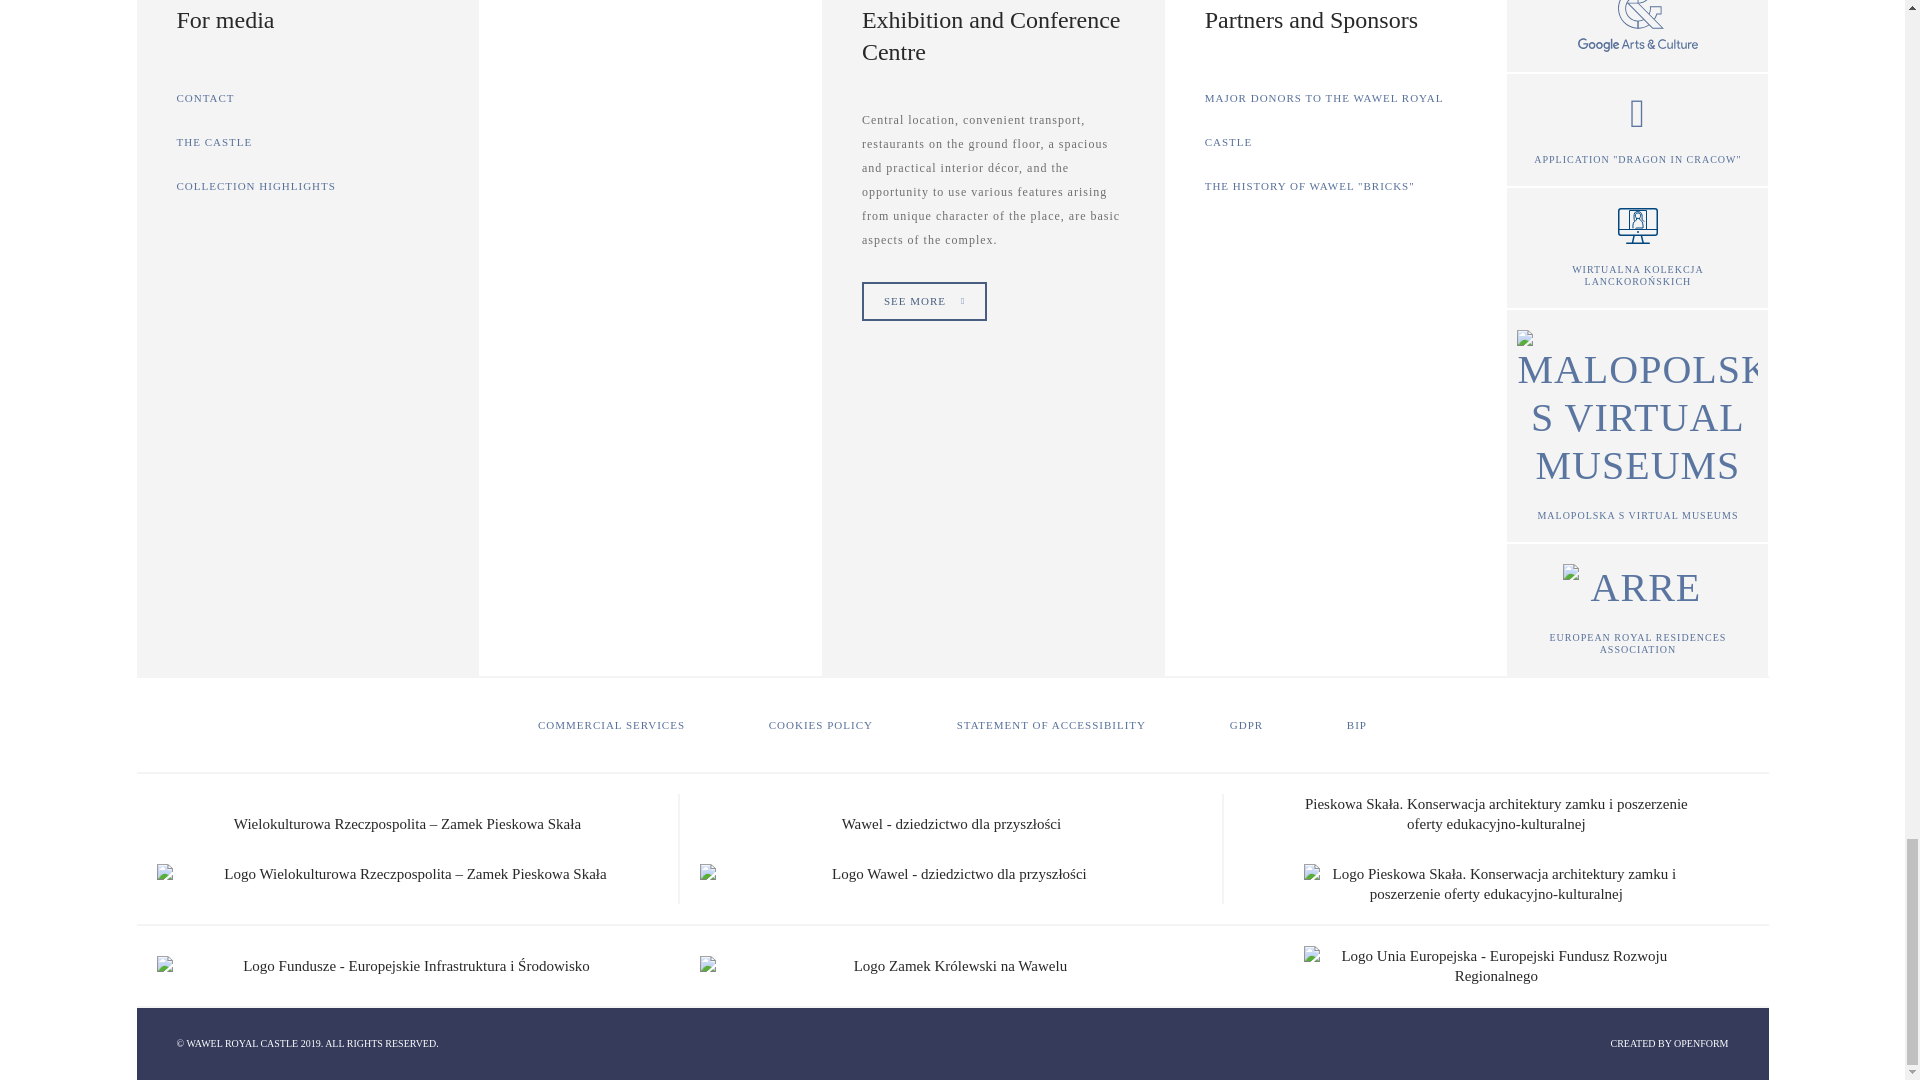 This screenshot has height=1080, width=1920. Describe the element at coordinates (1638, 610) in the screenshot. I see `Otwarcie nowego okna` at that location.